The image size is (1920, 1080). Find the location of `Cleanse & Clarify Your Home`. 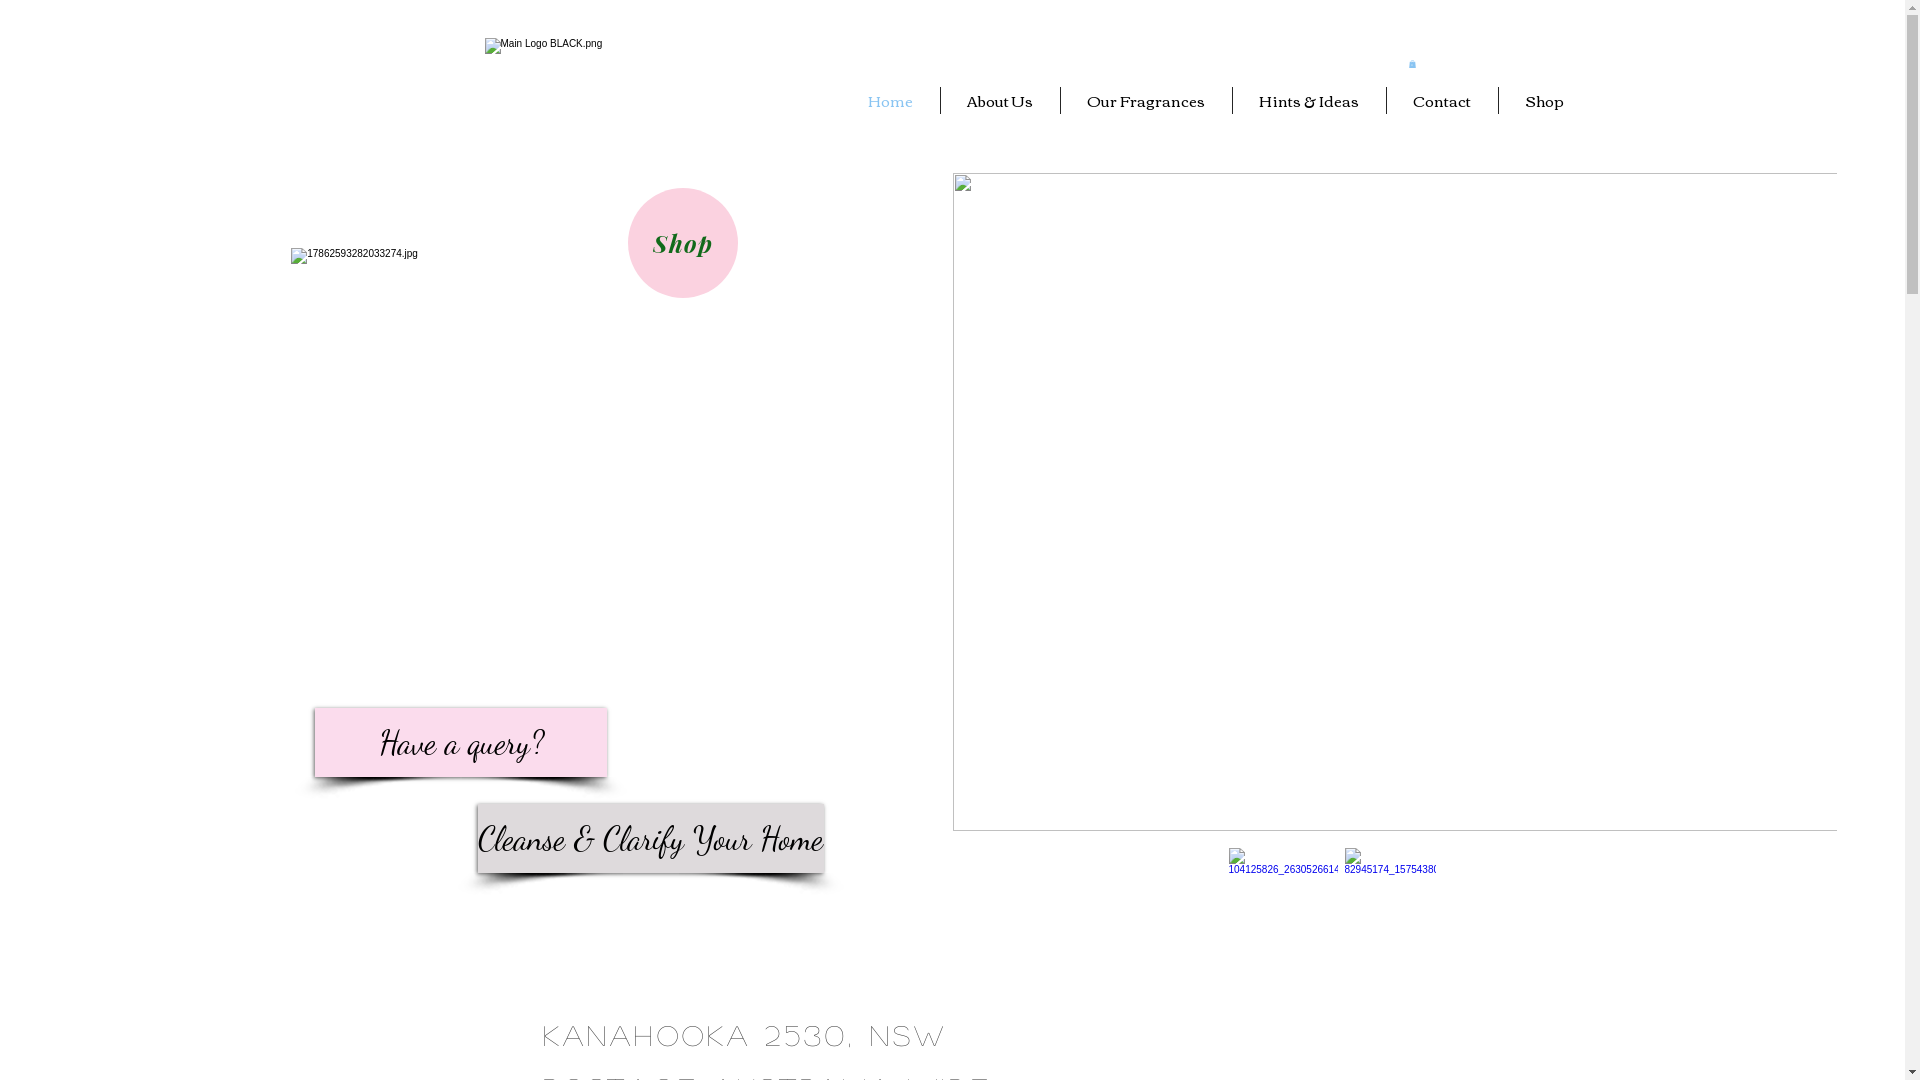

Cleanse & Clarify Your Home is located at coordinates (651, 838).